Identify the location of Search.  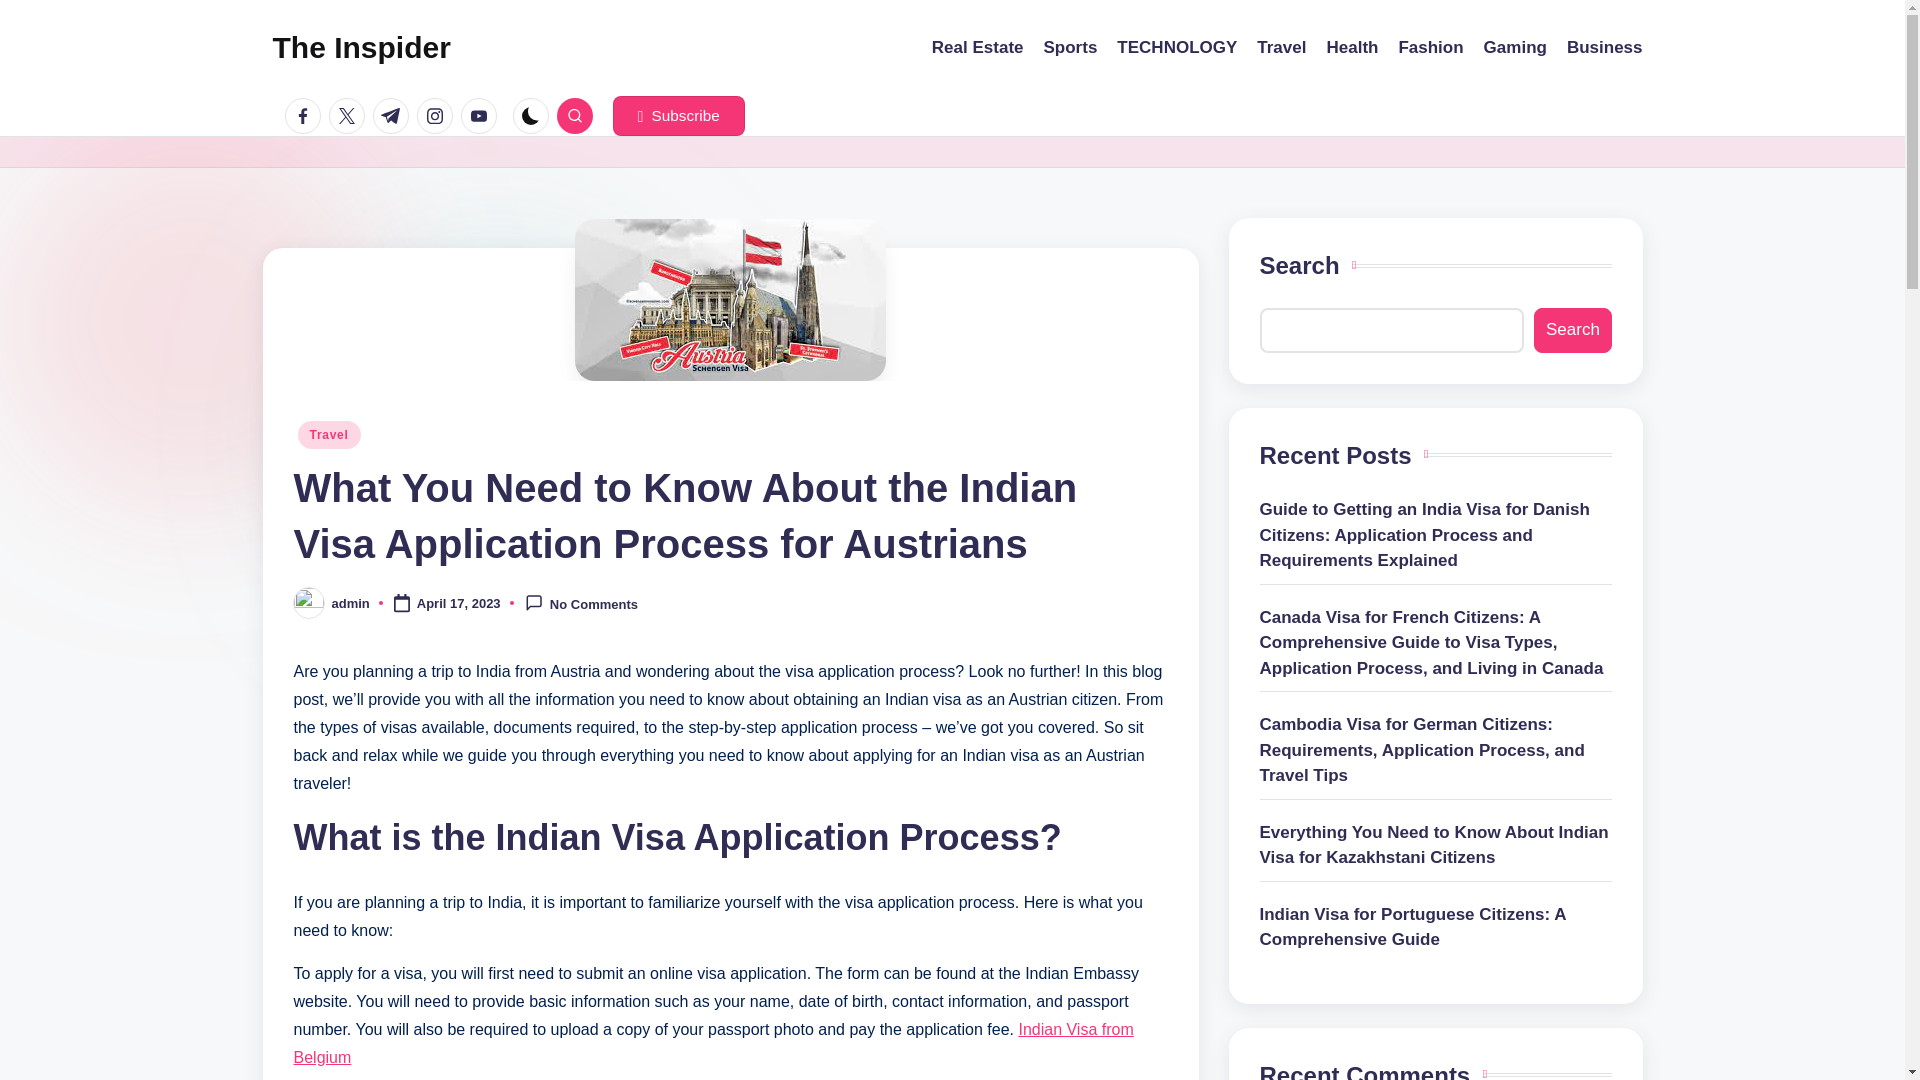
(1572, 330).